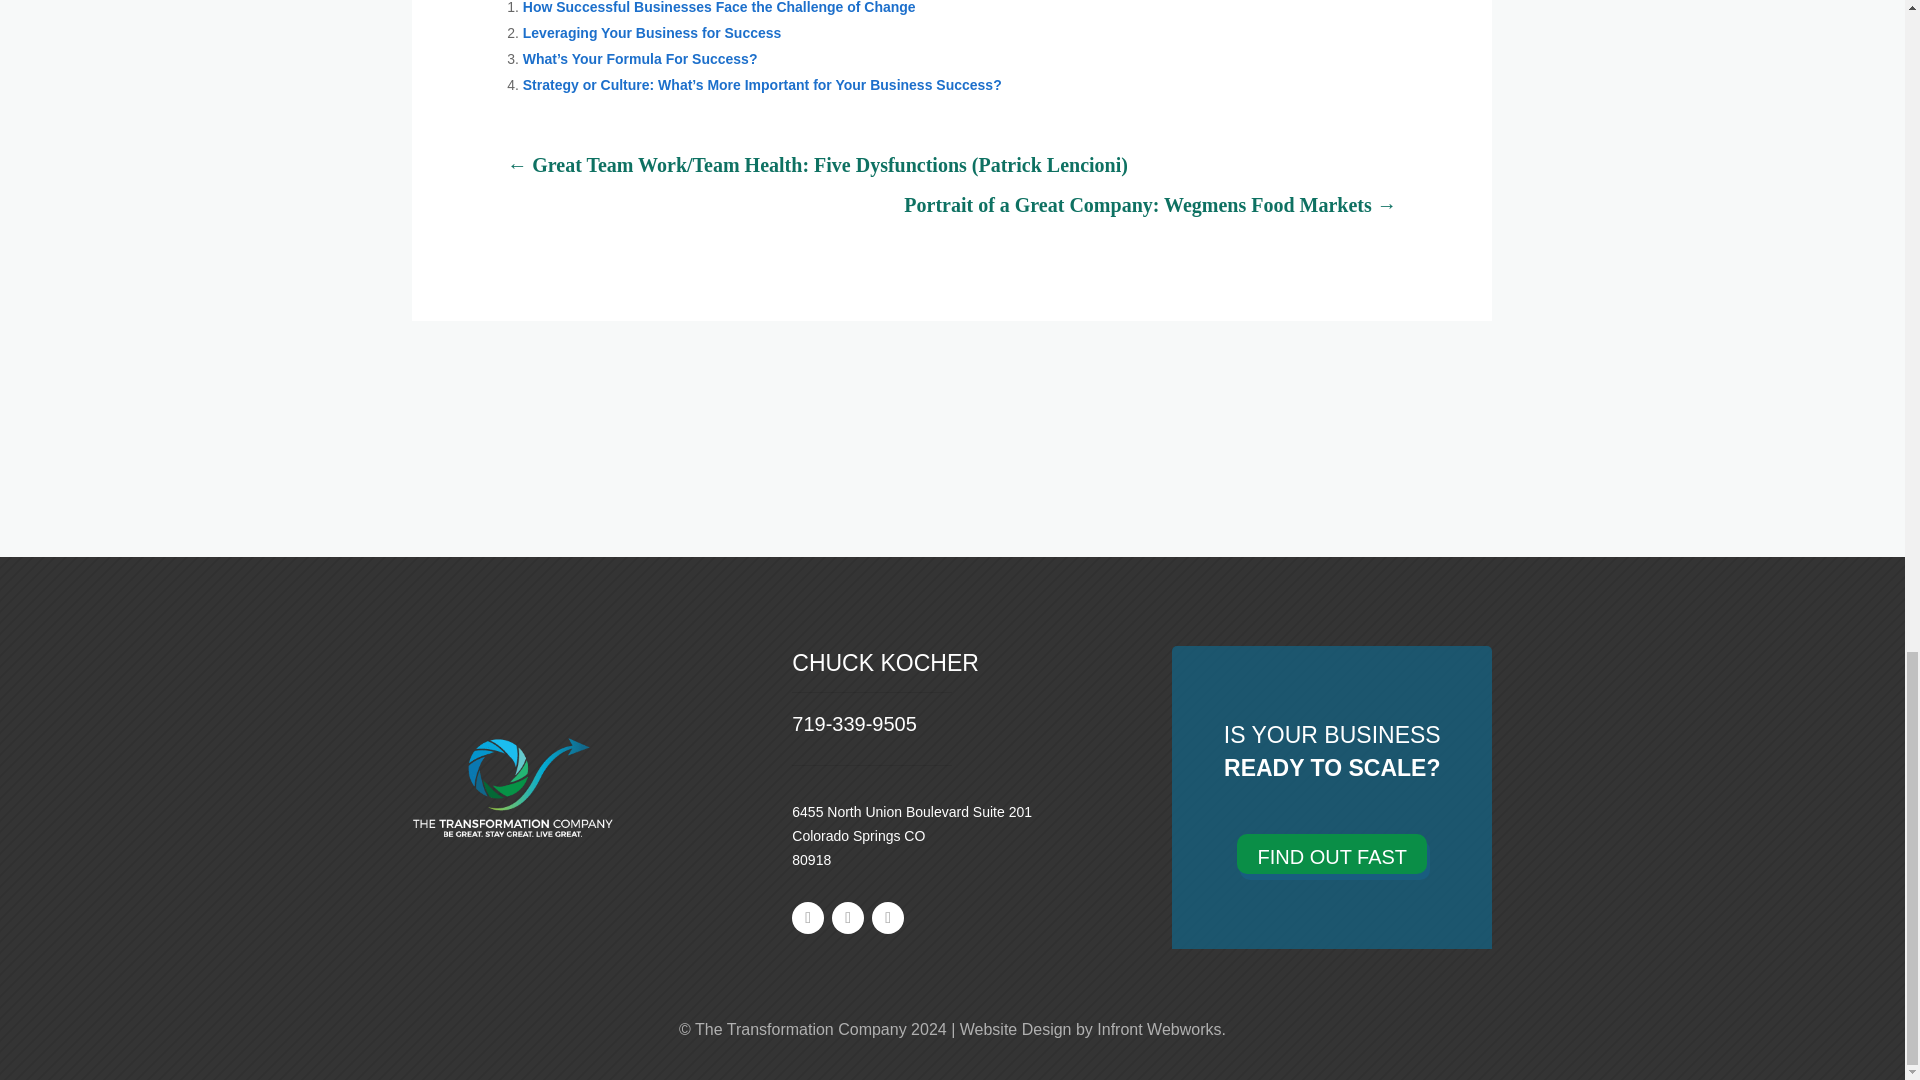  Describe the element at coordinates (848, 918) in the screenshot. I see `Follow on LinkedIn` at that location.